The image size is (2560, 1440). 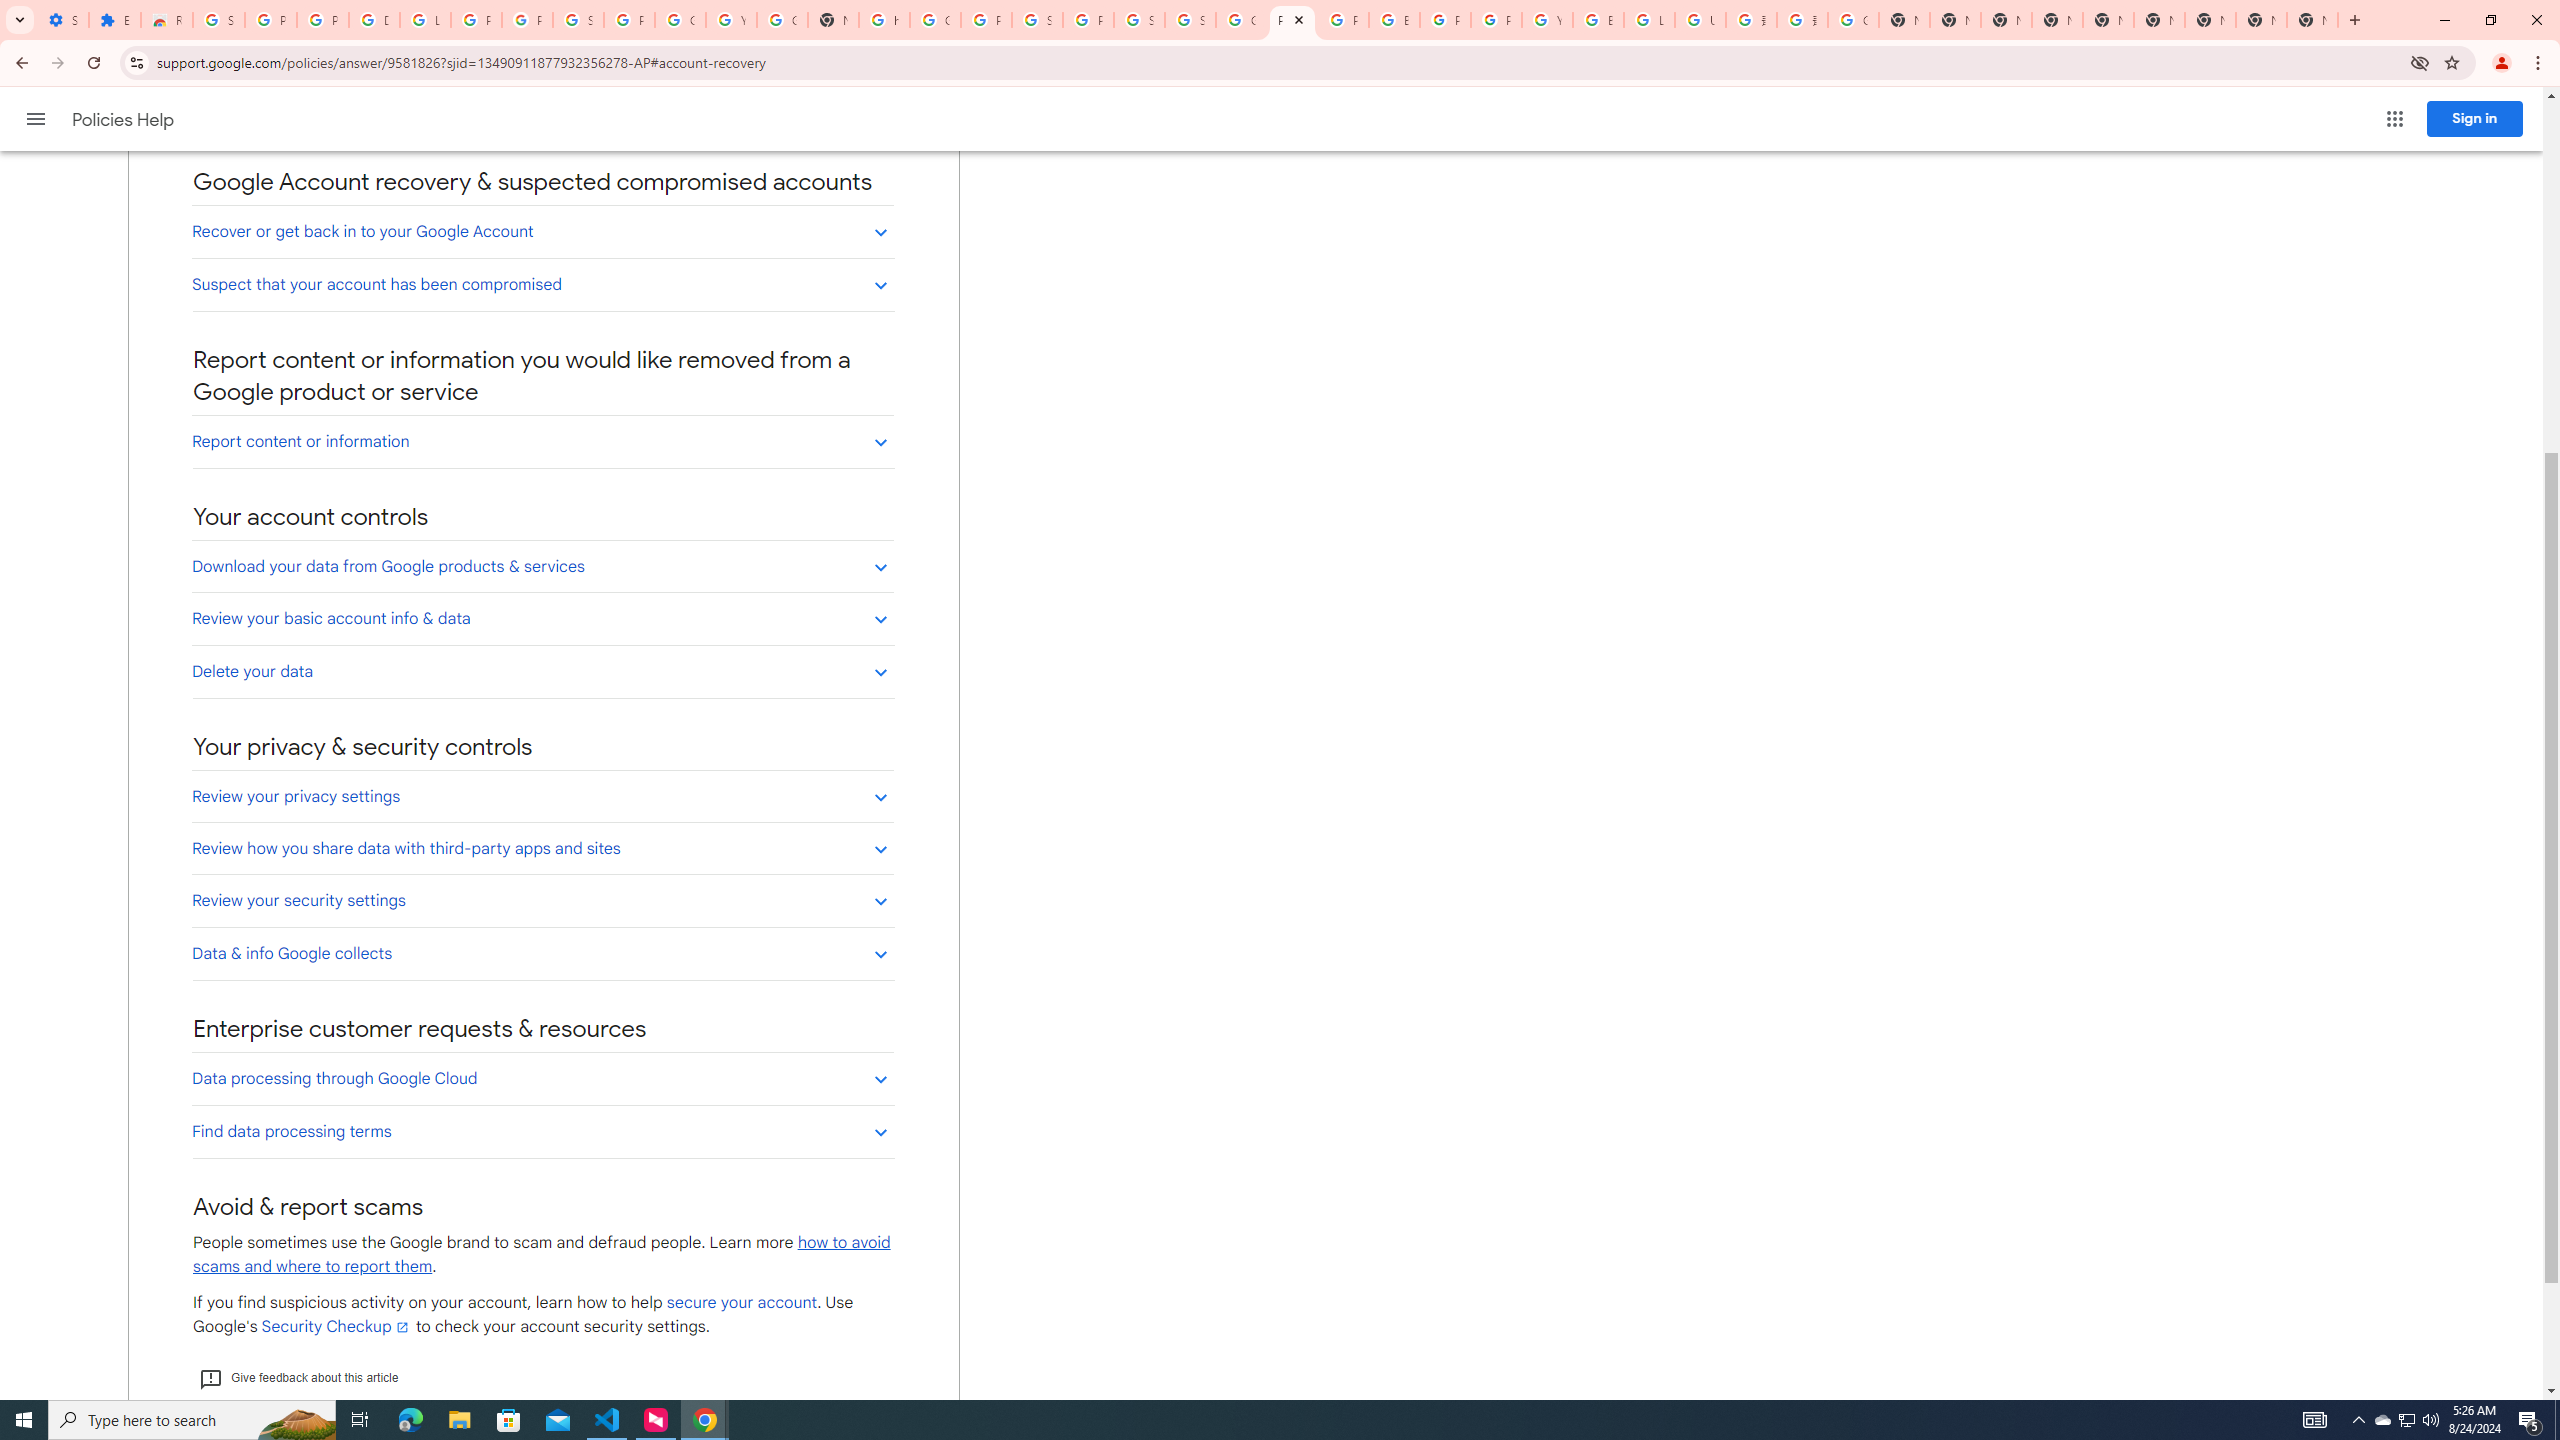 I want to click on secure your account, so click(x=742, y=1303).